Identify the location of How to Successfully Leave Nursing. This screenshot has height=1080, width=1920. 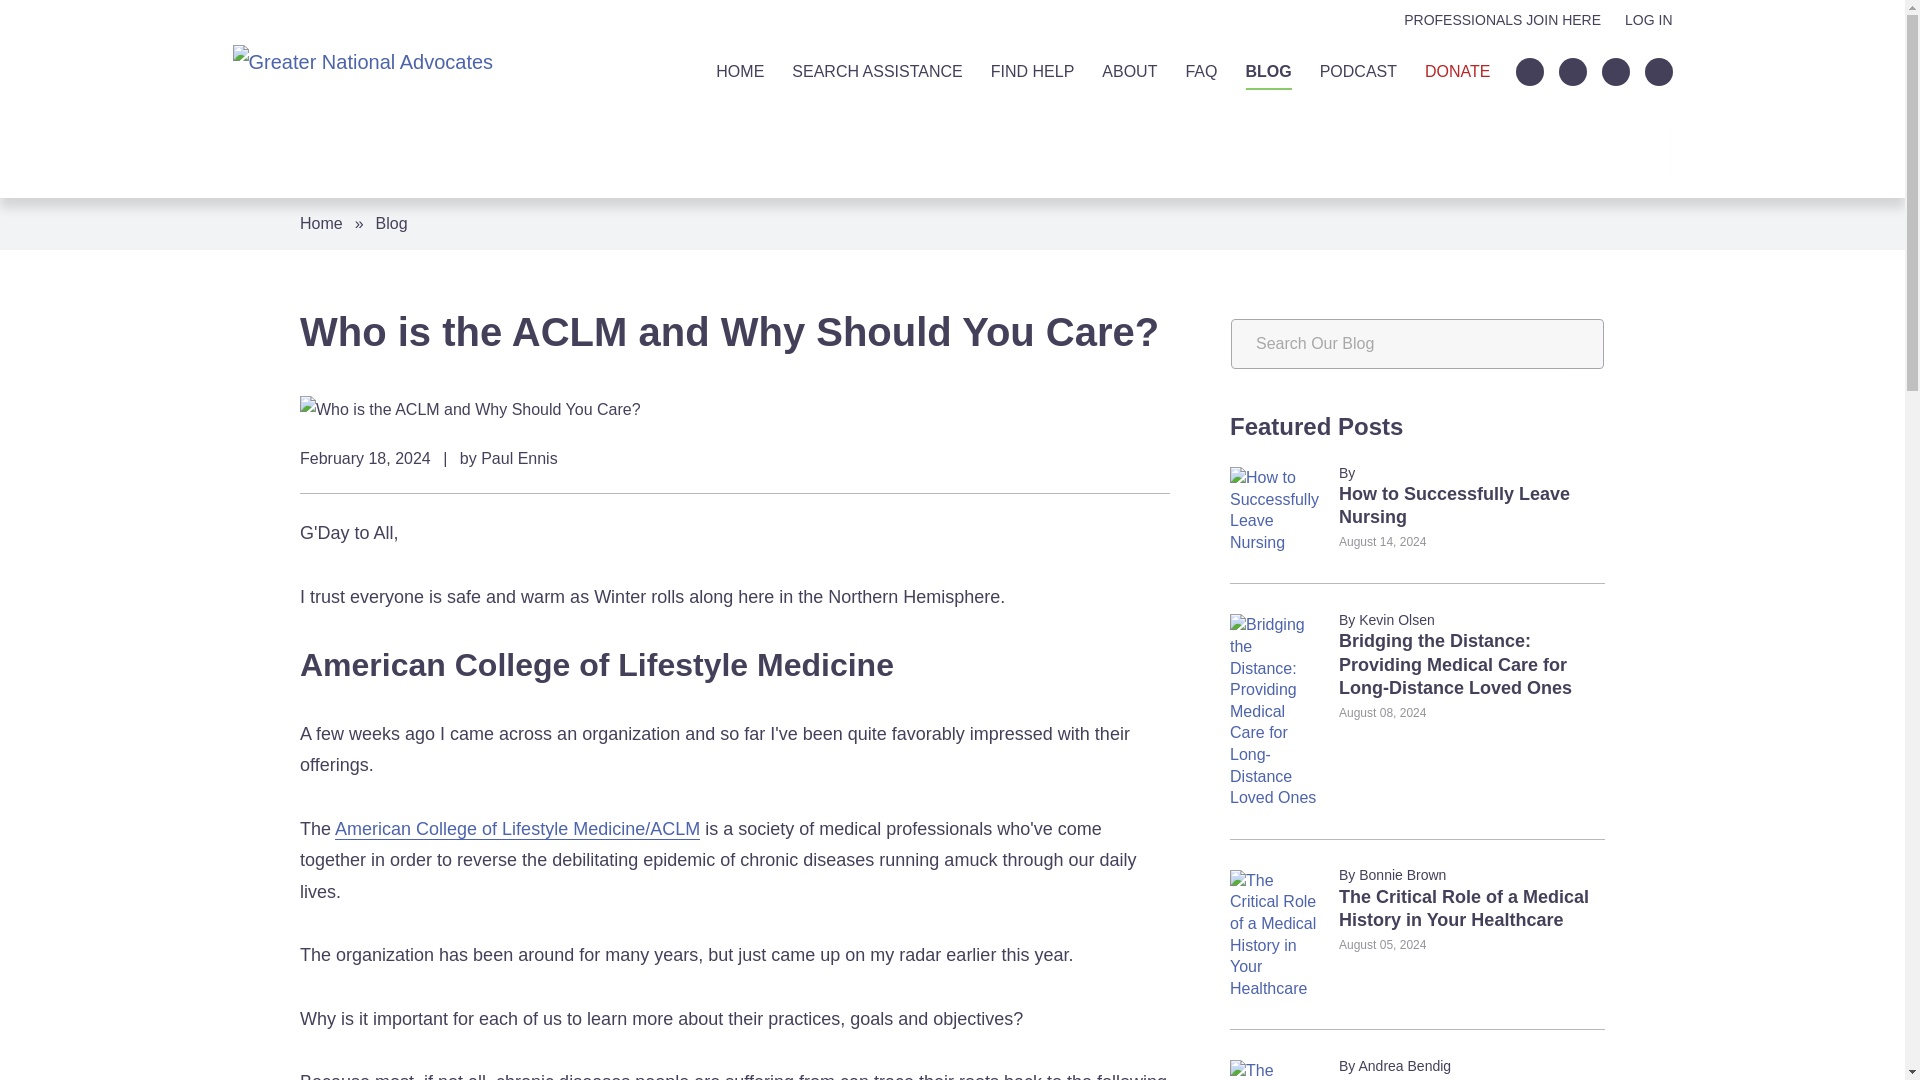
(1276, 509).